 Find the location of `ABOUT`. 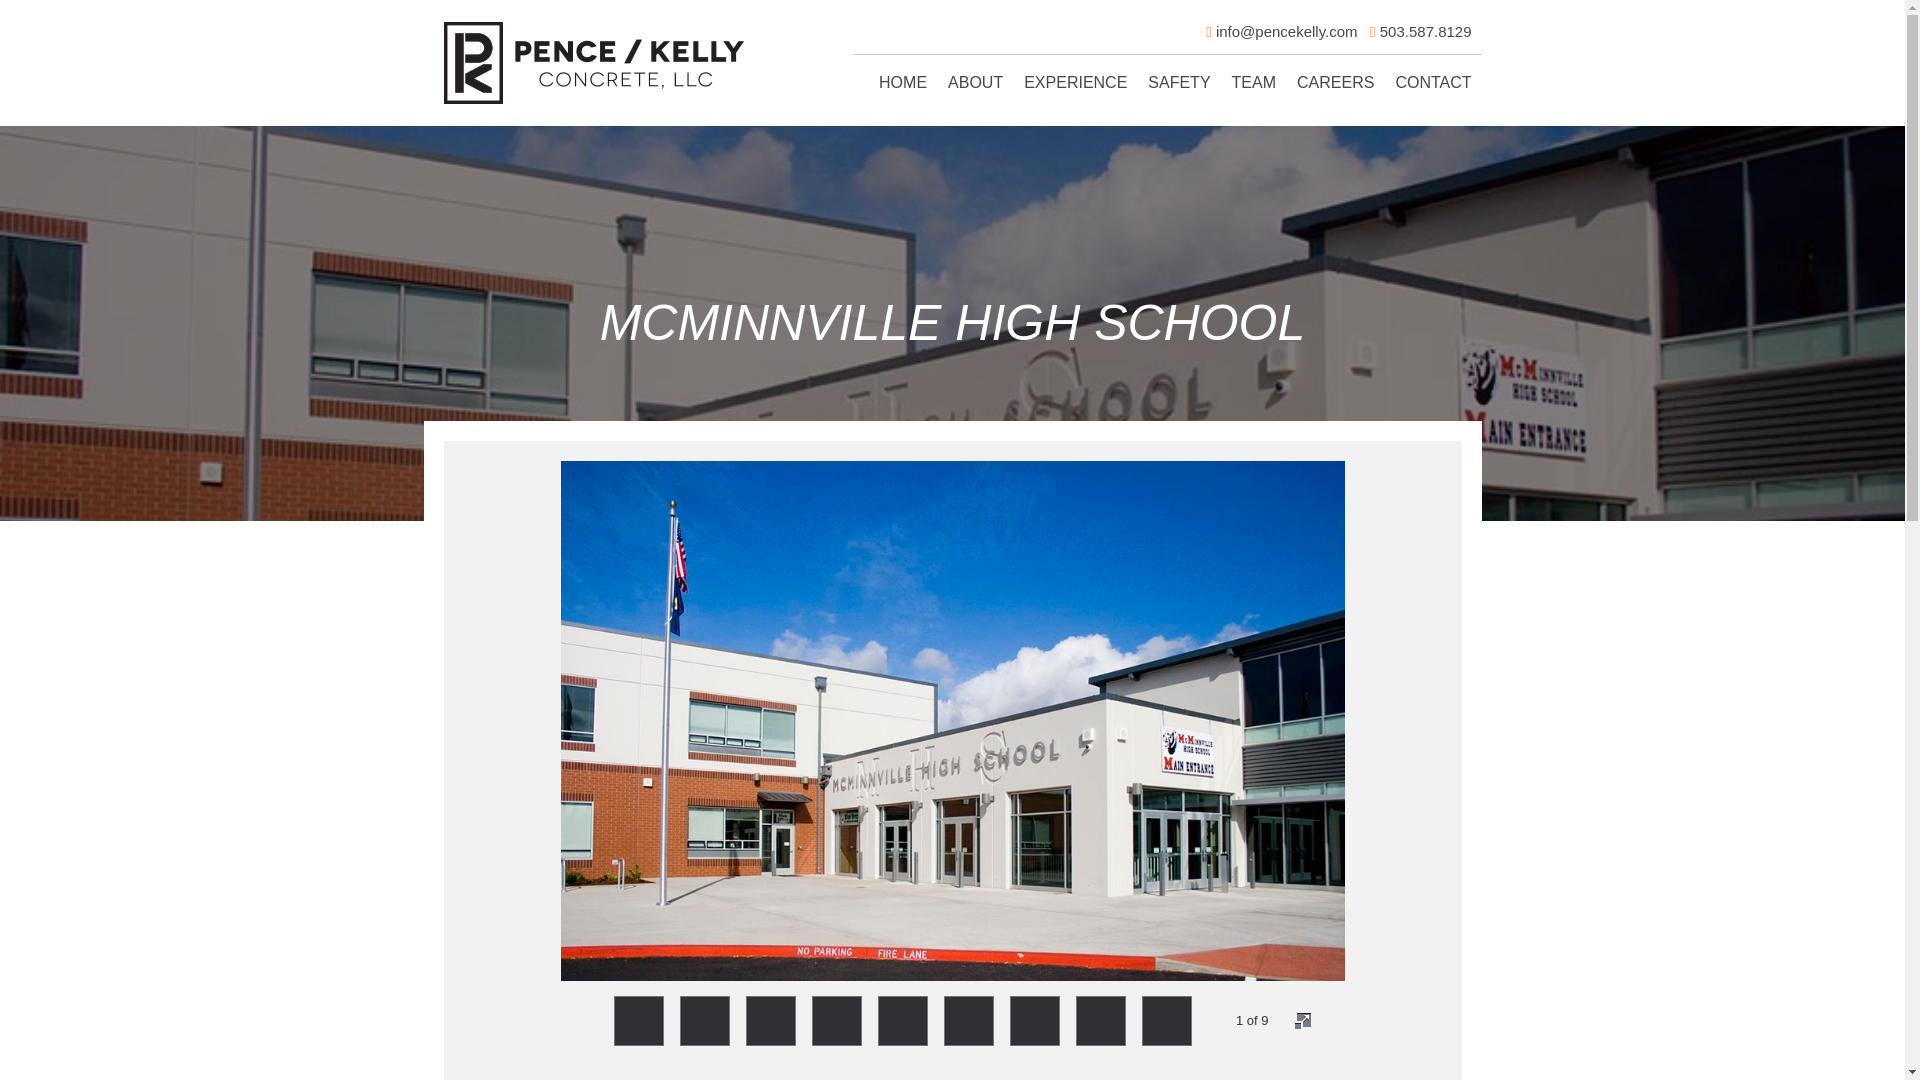

ABOUT is located at coordinates (976, 82).